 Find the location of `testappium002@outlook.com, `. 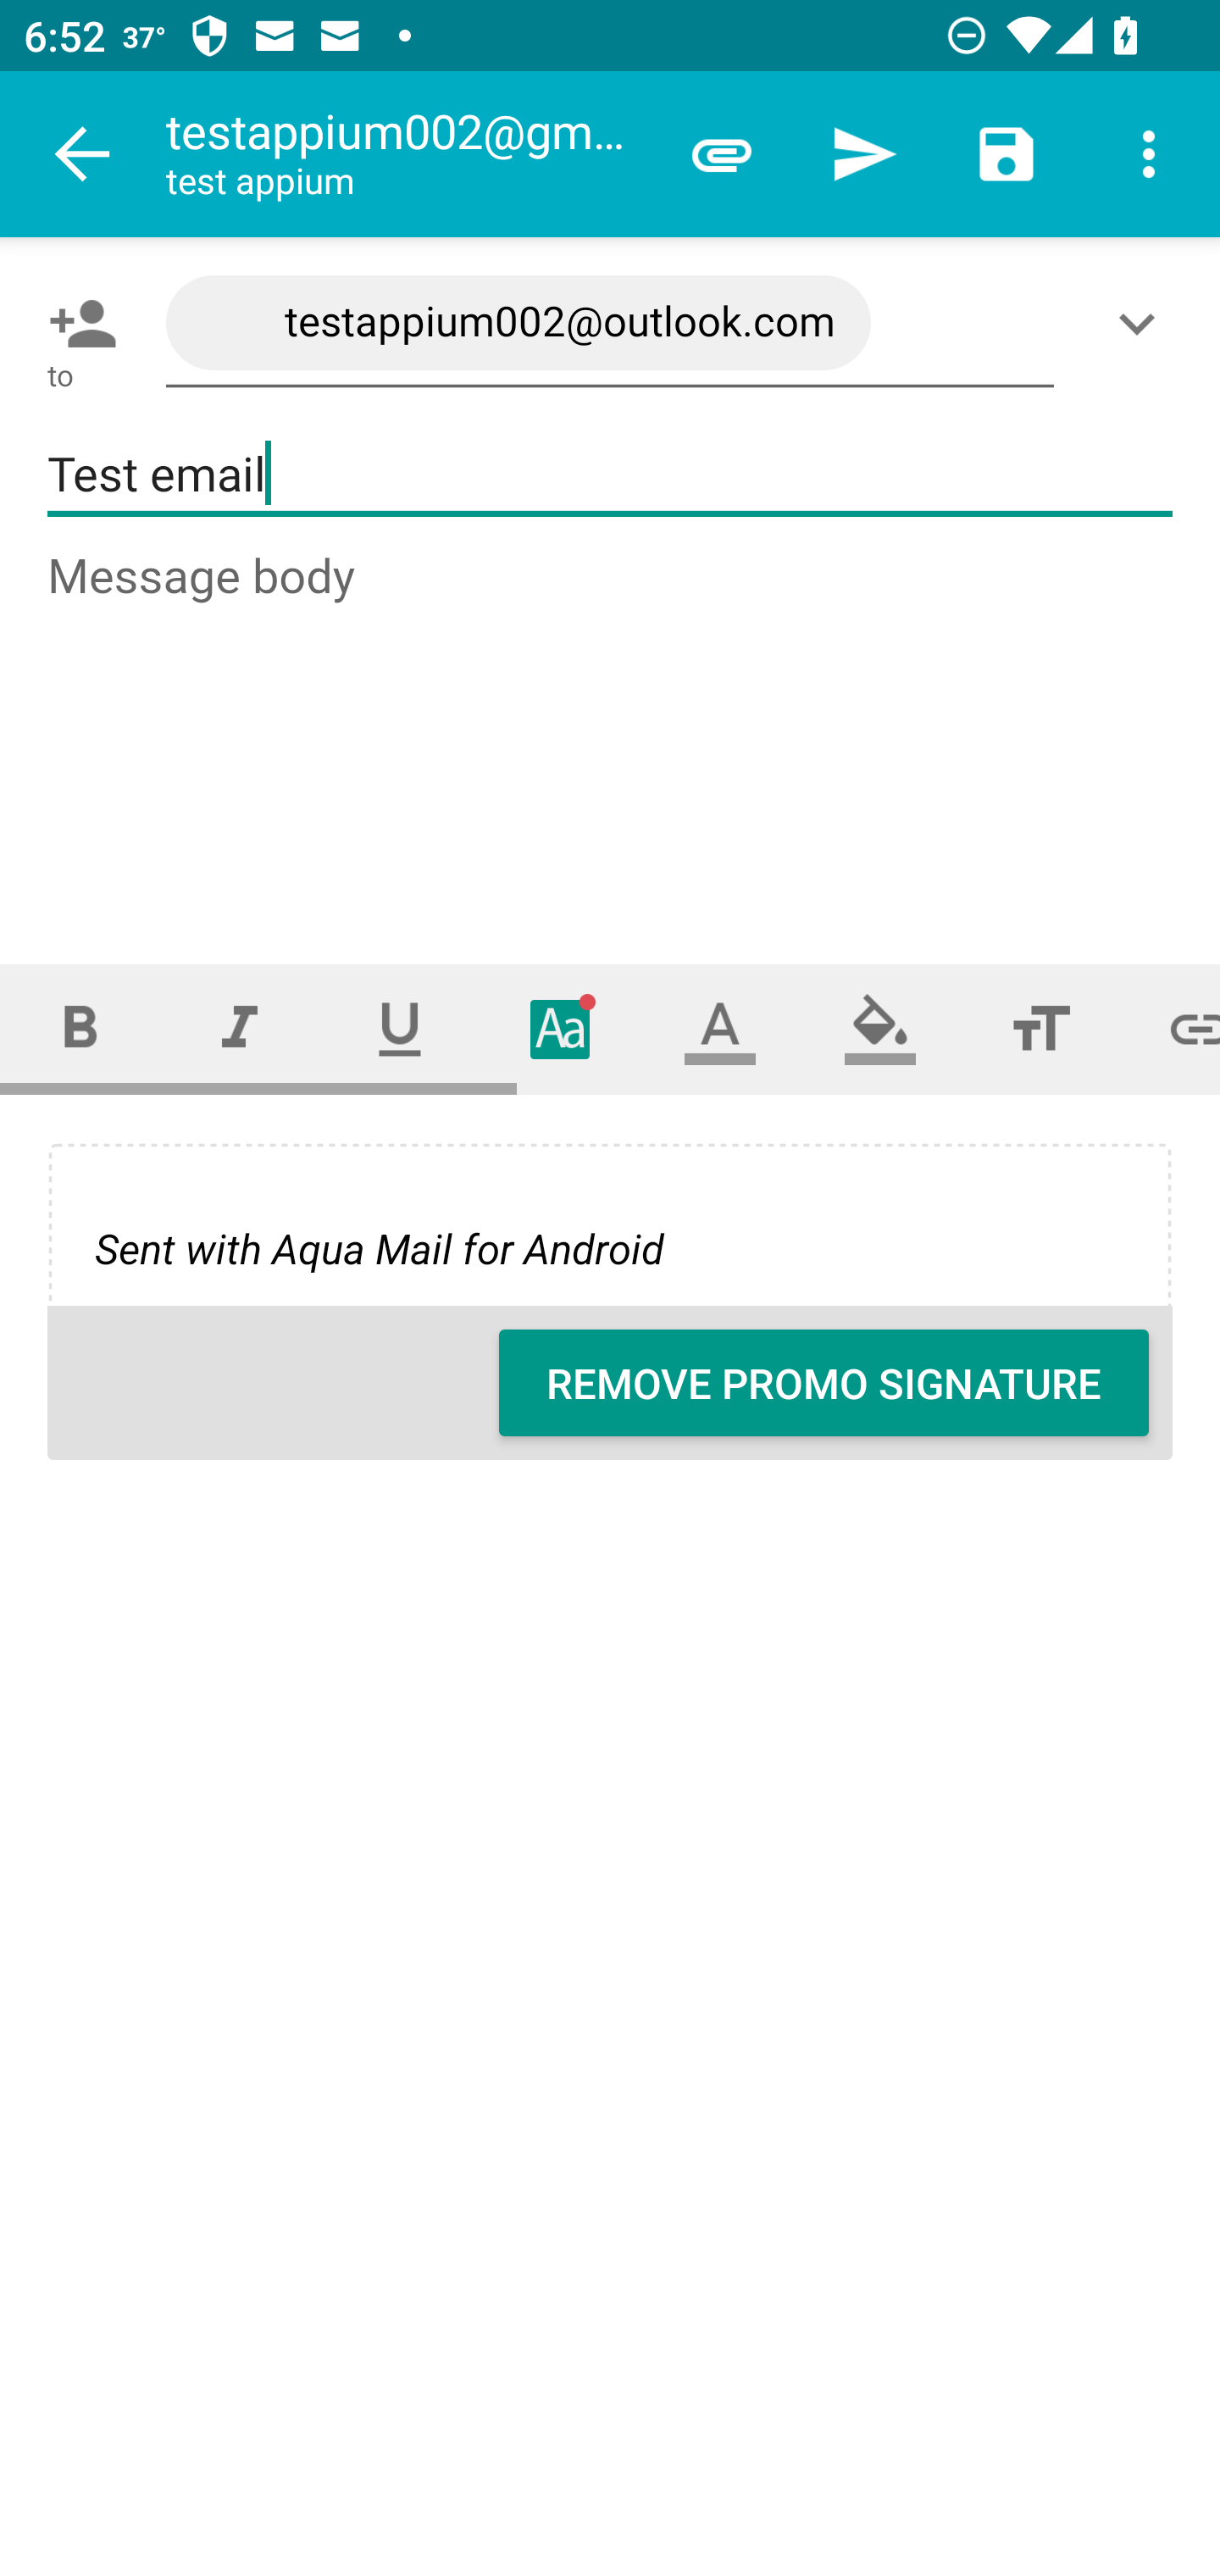

testappium002@outlook.com,  is located at coordinates (610, 324).